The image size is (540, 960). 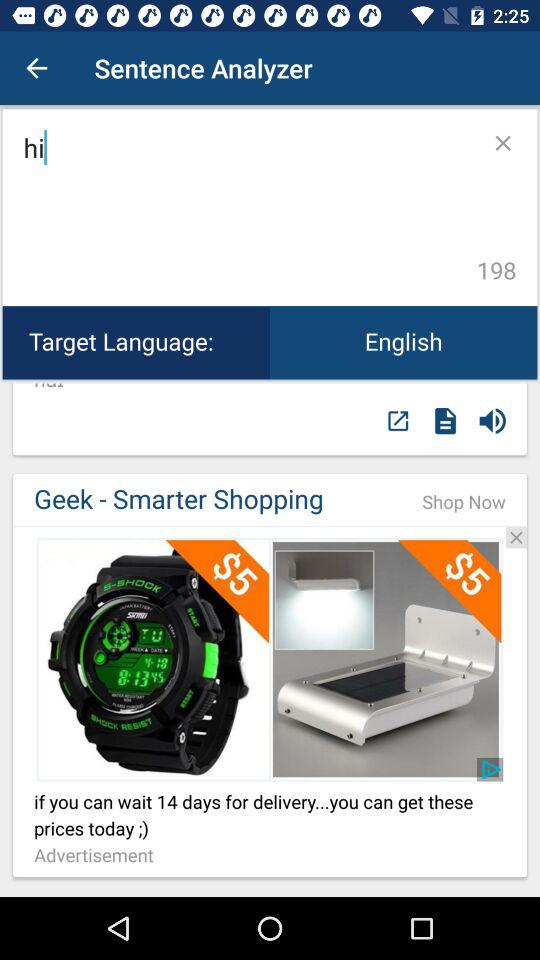 I want to click on select the icon next to the geek - smarter shopping item, so click(x=464, y=502).